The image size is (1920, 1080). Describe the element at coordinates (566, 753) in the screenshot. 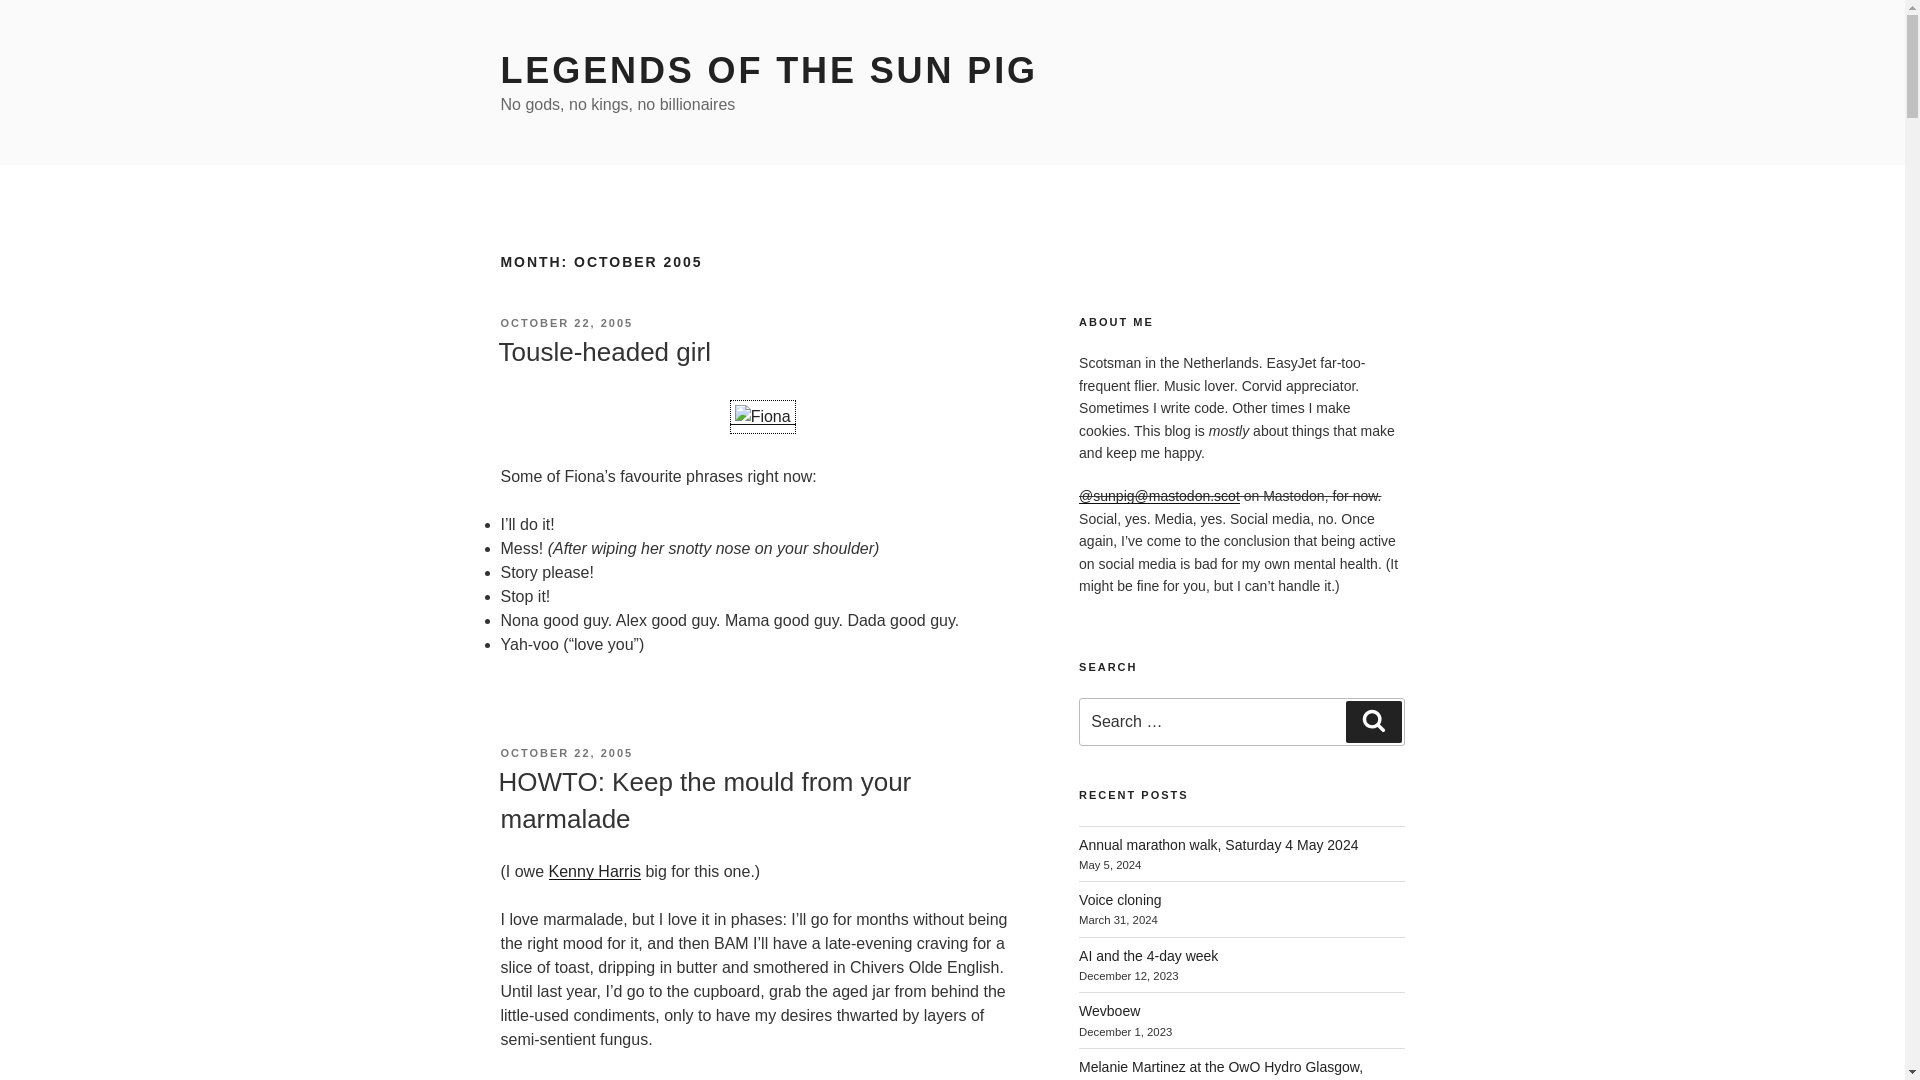

I see `OCTOBER 22, 2005` at that location.